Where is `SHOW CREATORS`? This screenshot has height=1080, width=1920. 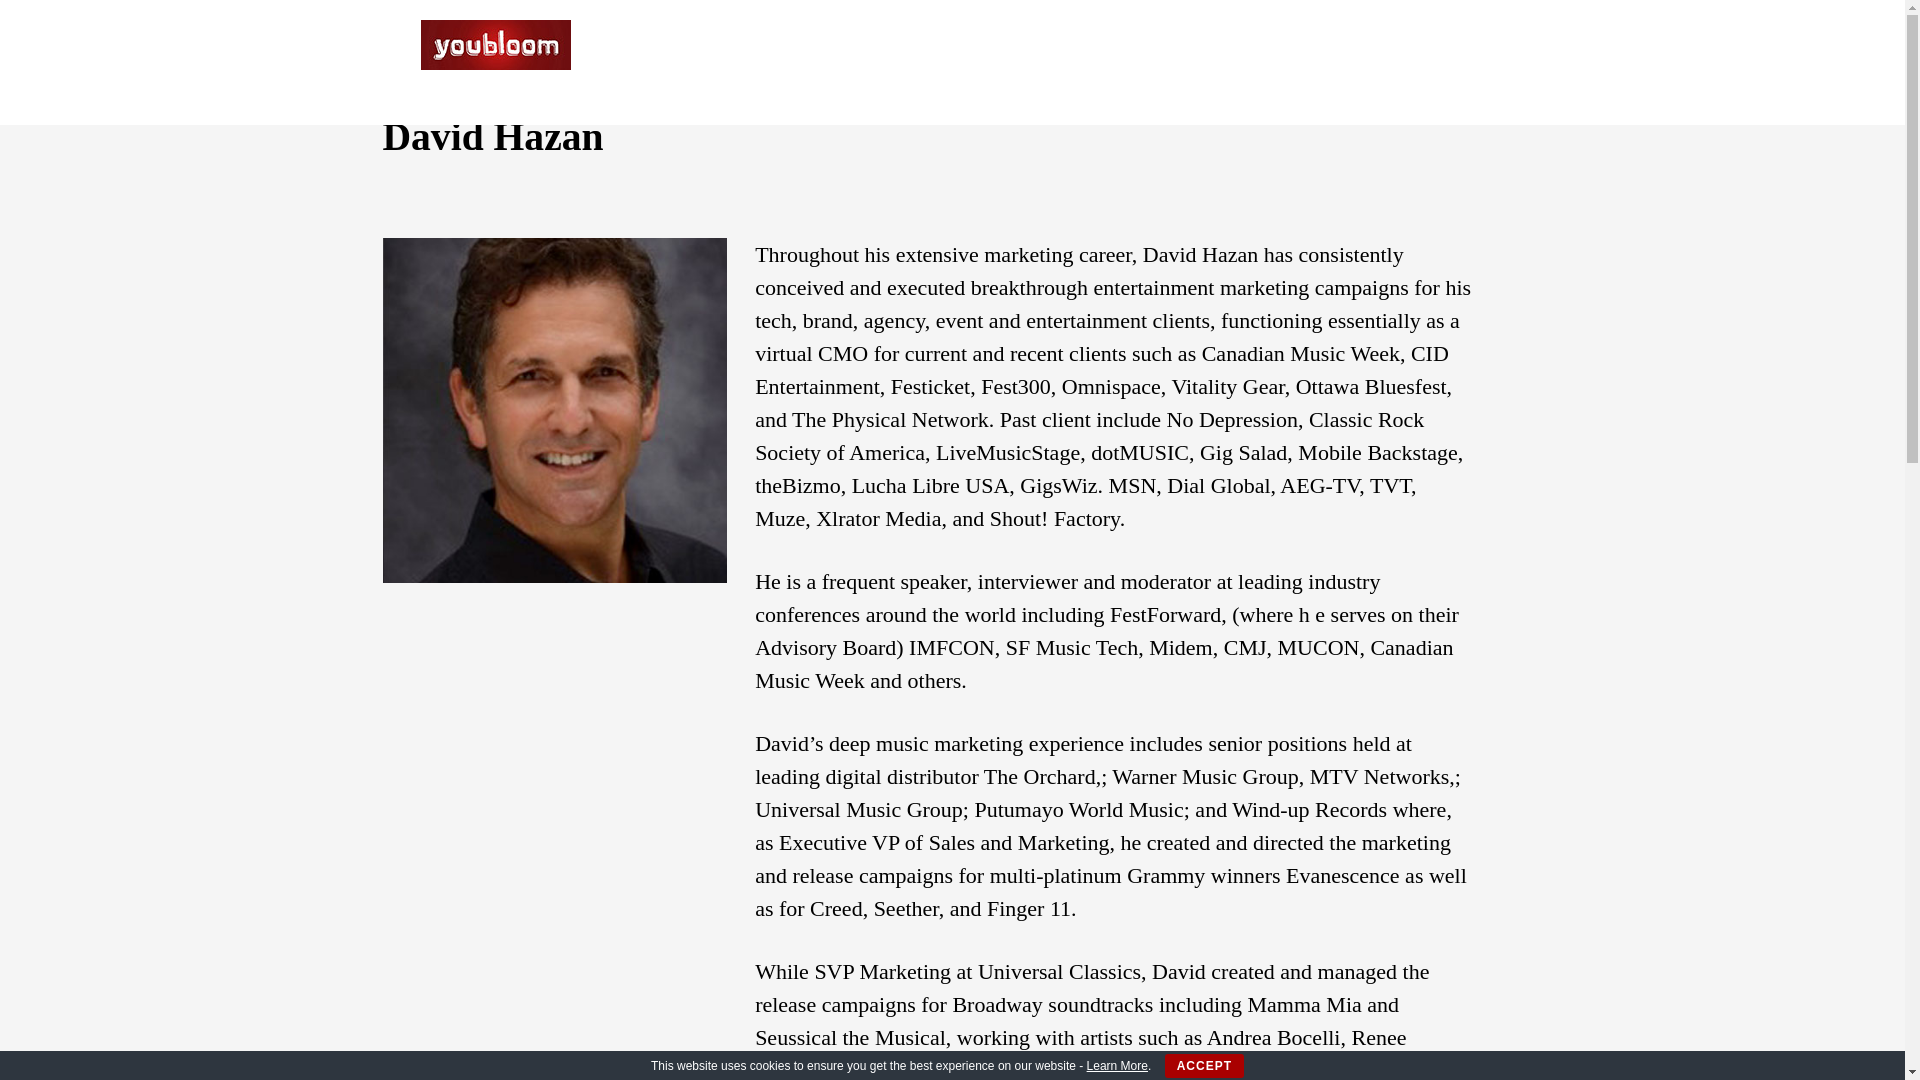
SHOW CREATORS is located at coordinates (1268, 66).